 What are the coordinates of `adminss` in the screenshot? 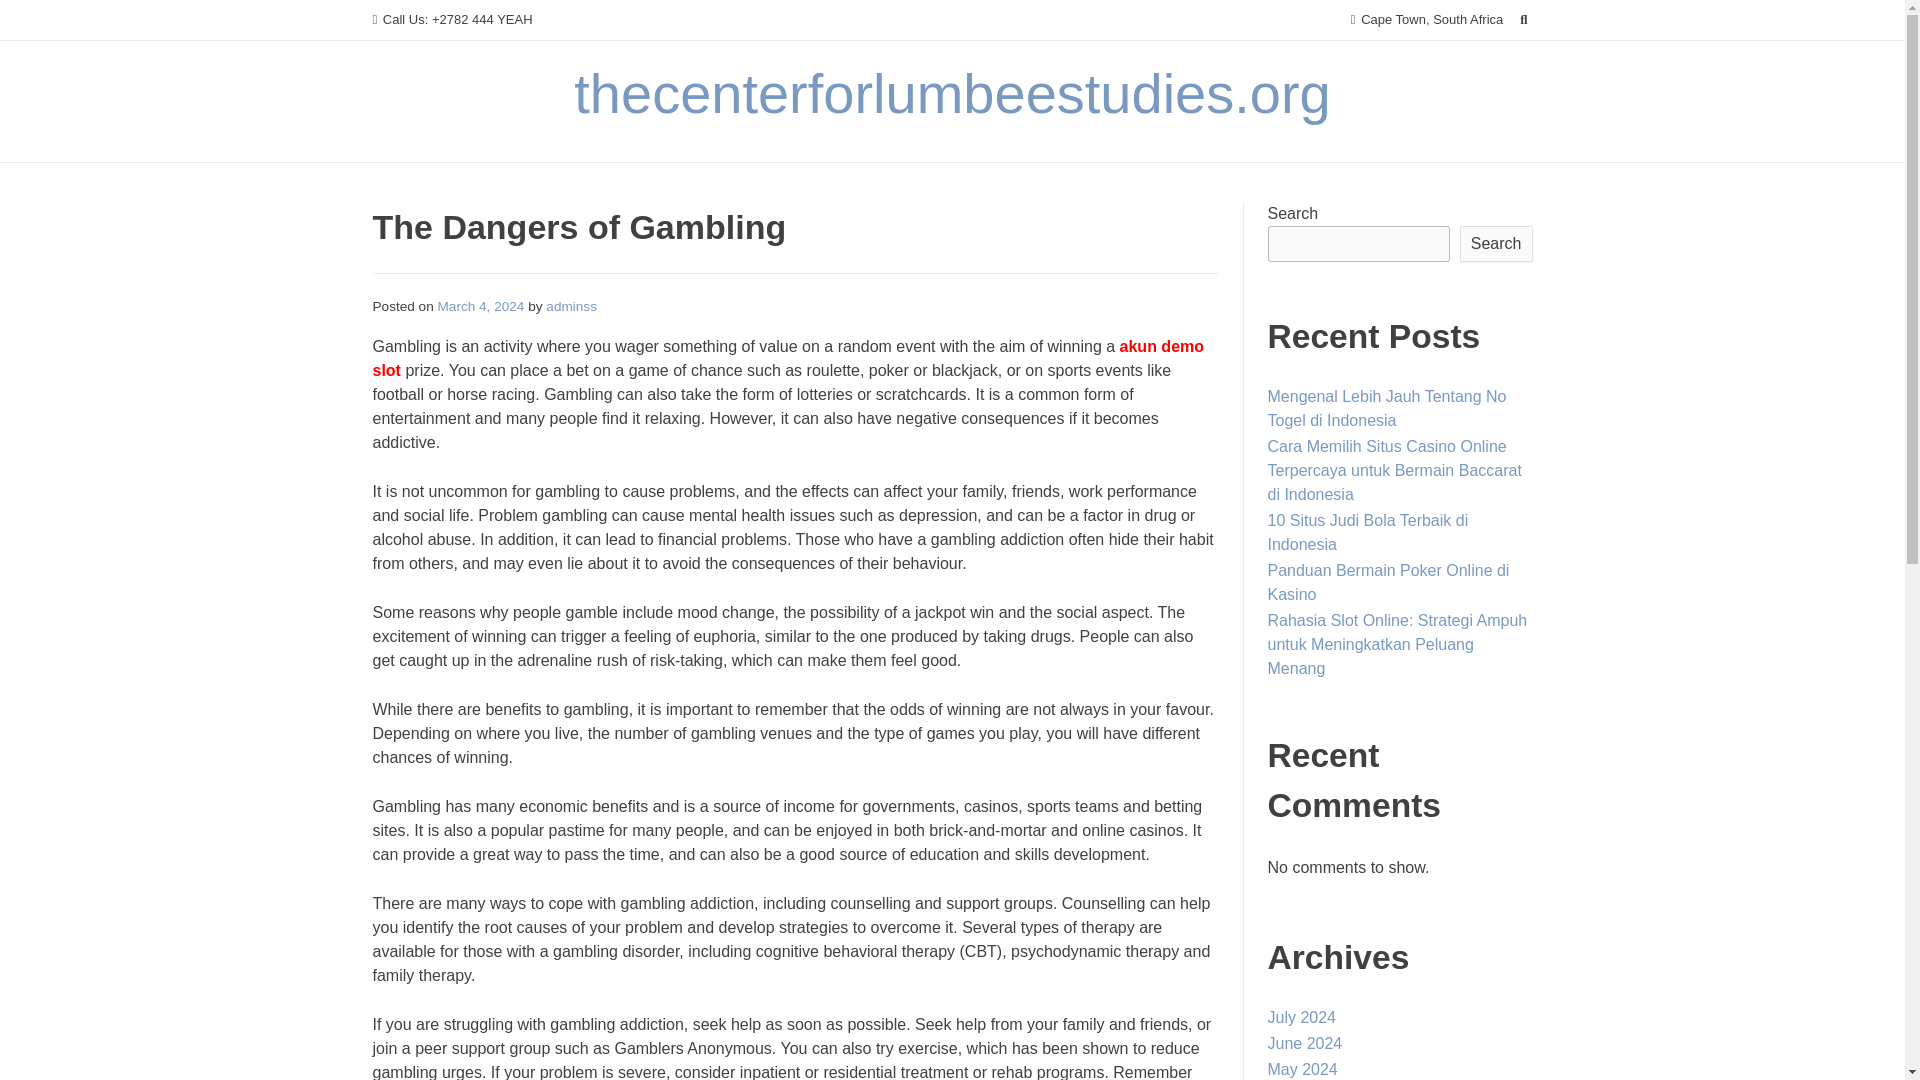 It's located at (571, 306).